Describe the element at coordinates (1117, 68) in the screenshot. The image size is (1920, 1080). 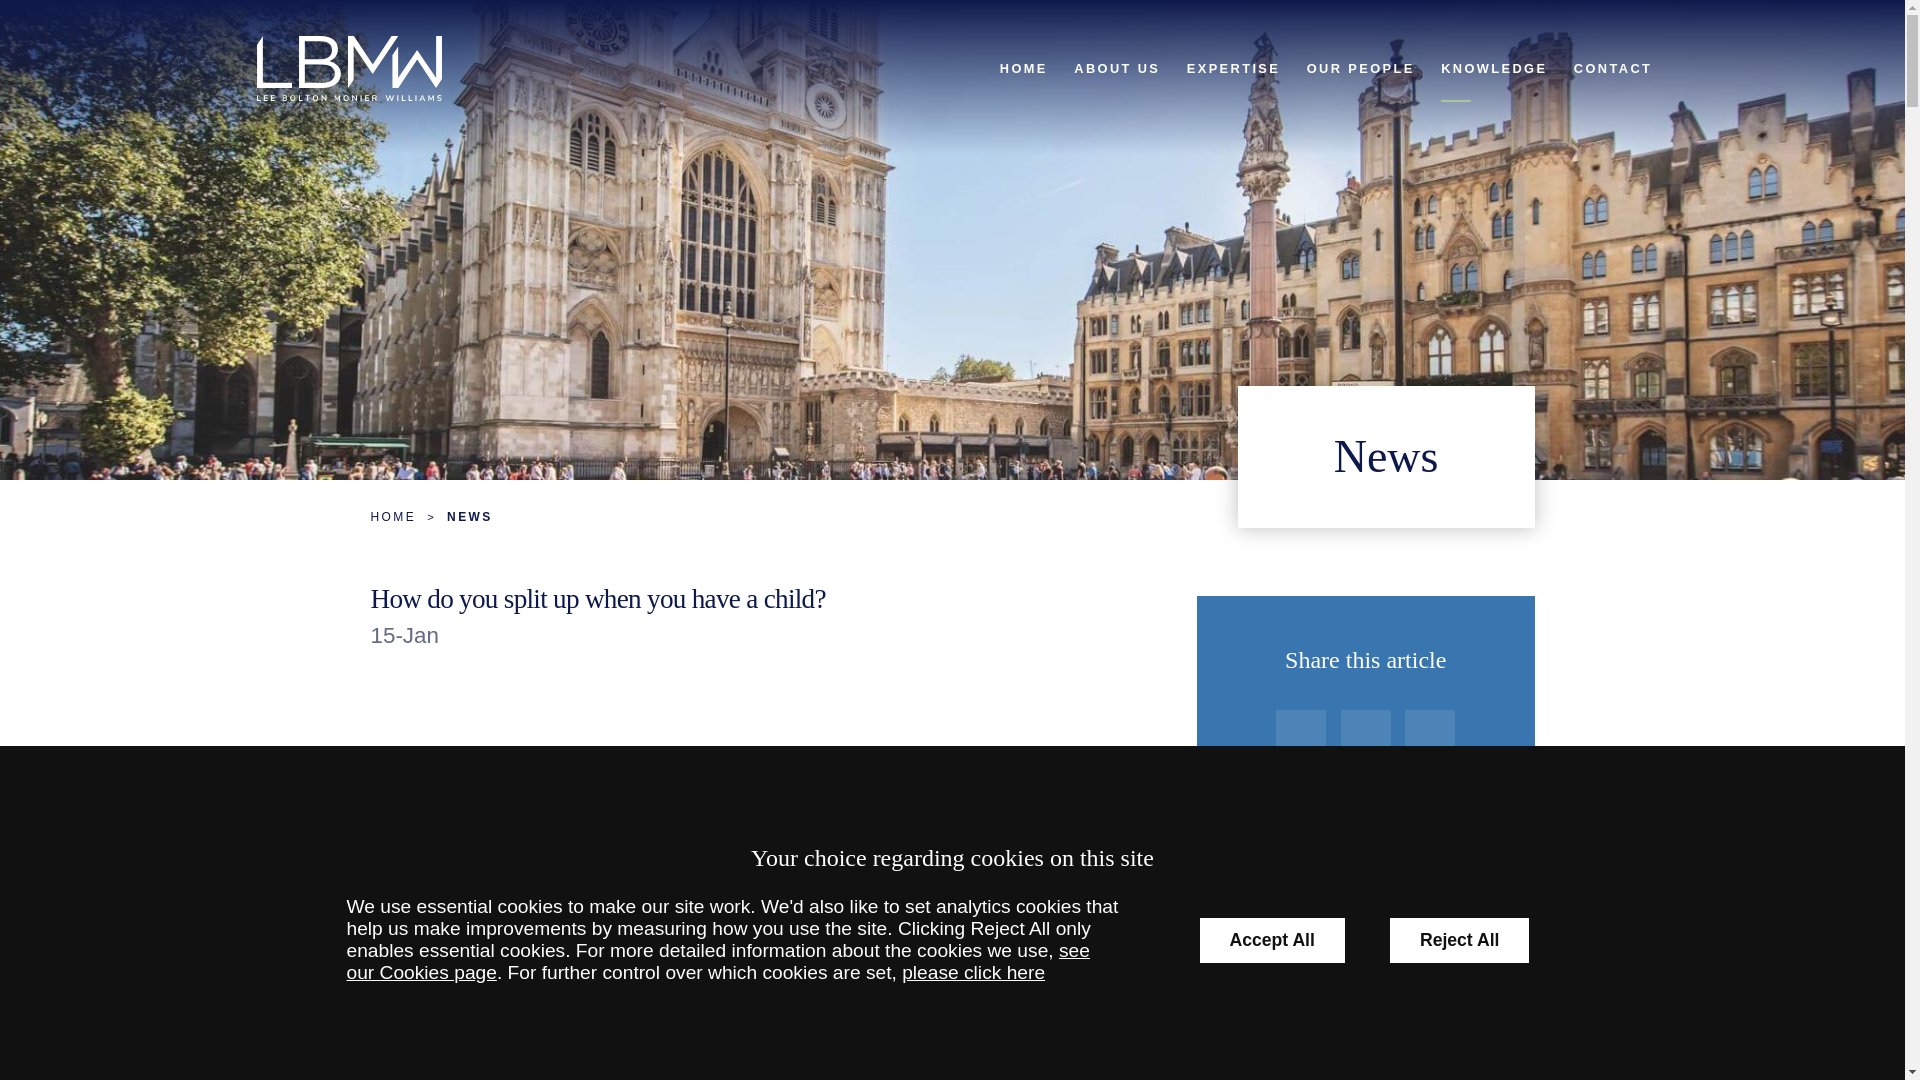
I see `ABOUT US` at that location.